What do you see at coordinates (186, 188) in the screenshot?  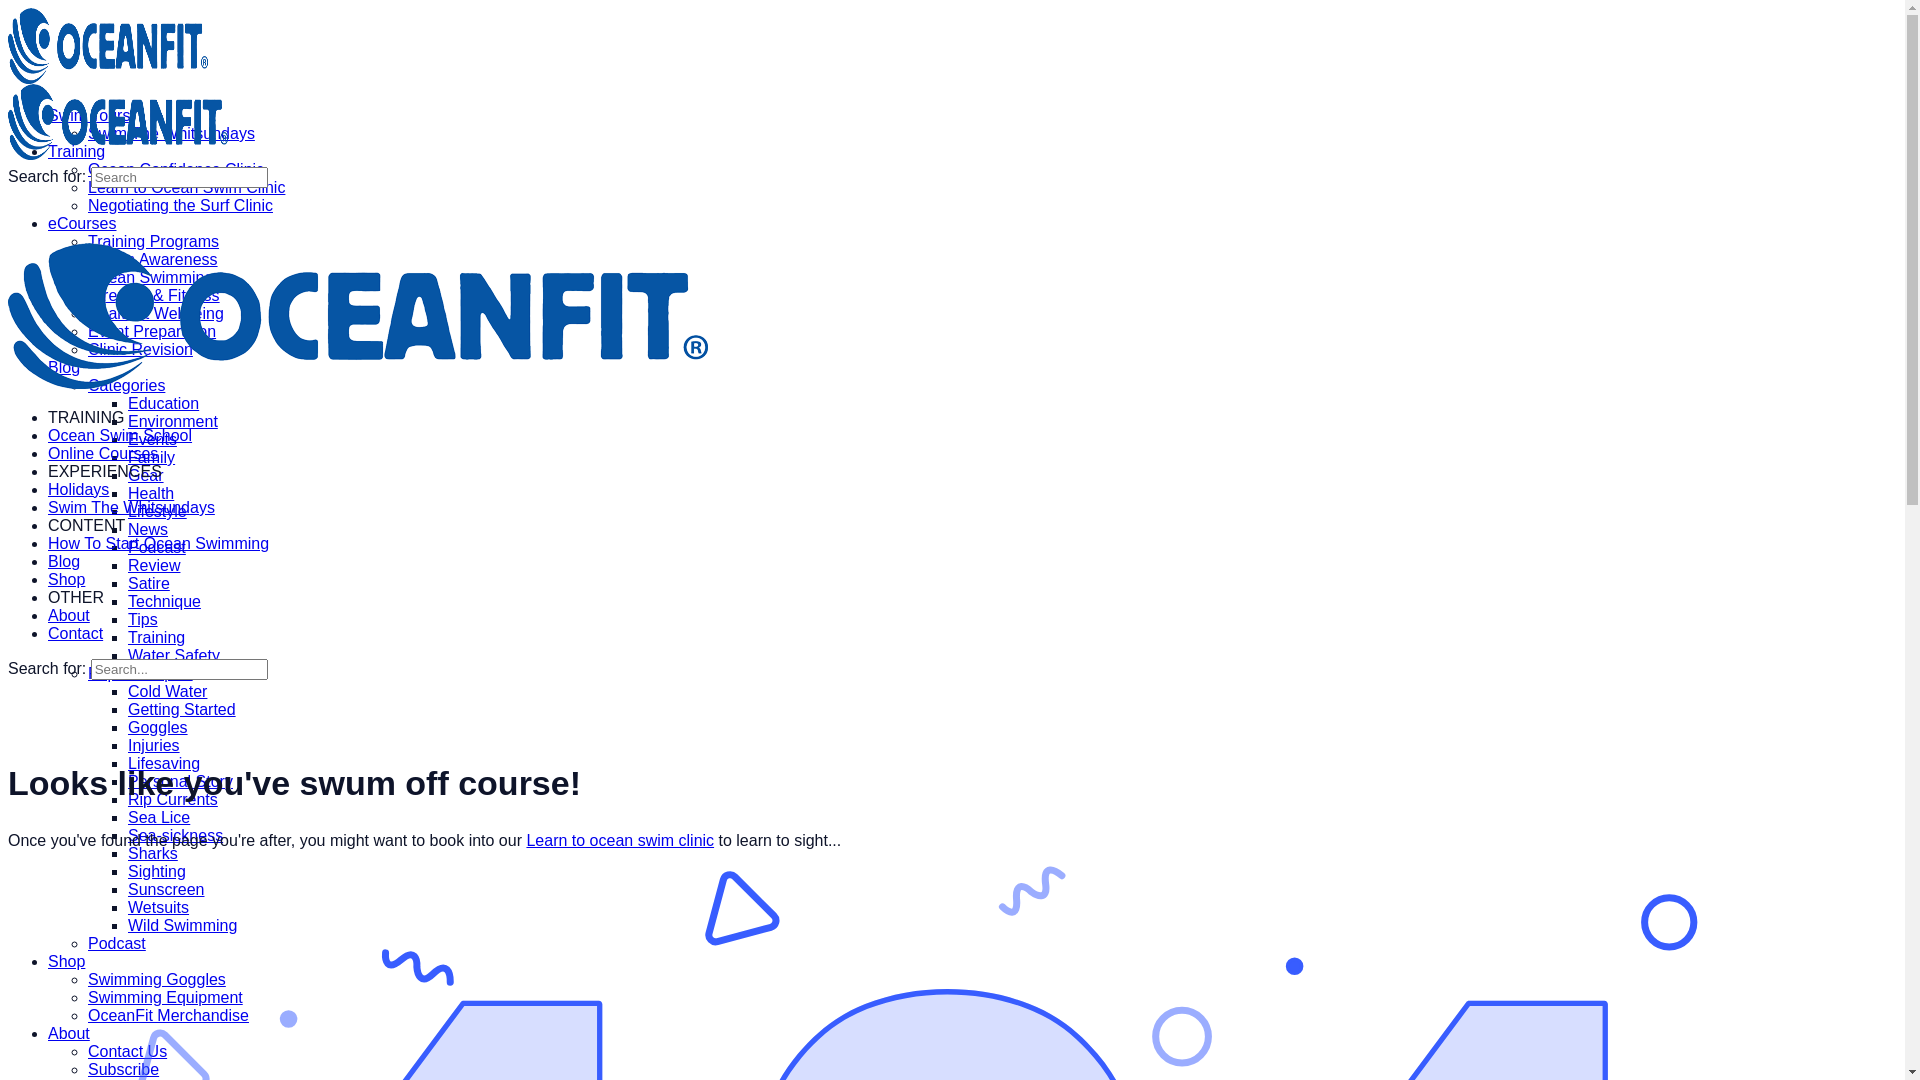 I see `Learn to Ocean Swim Clinic` at bounding box center [186, 188].